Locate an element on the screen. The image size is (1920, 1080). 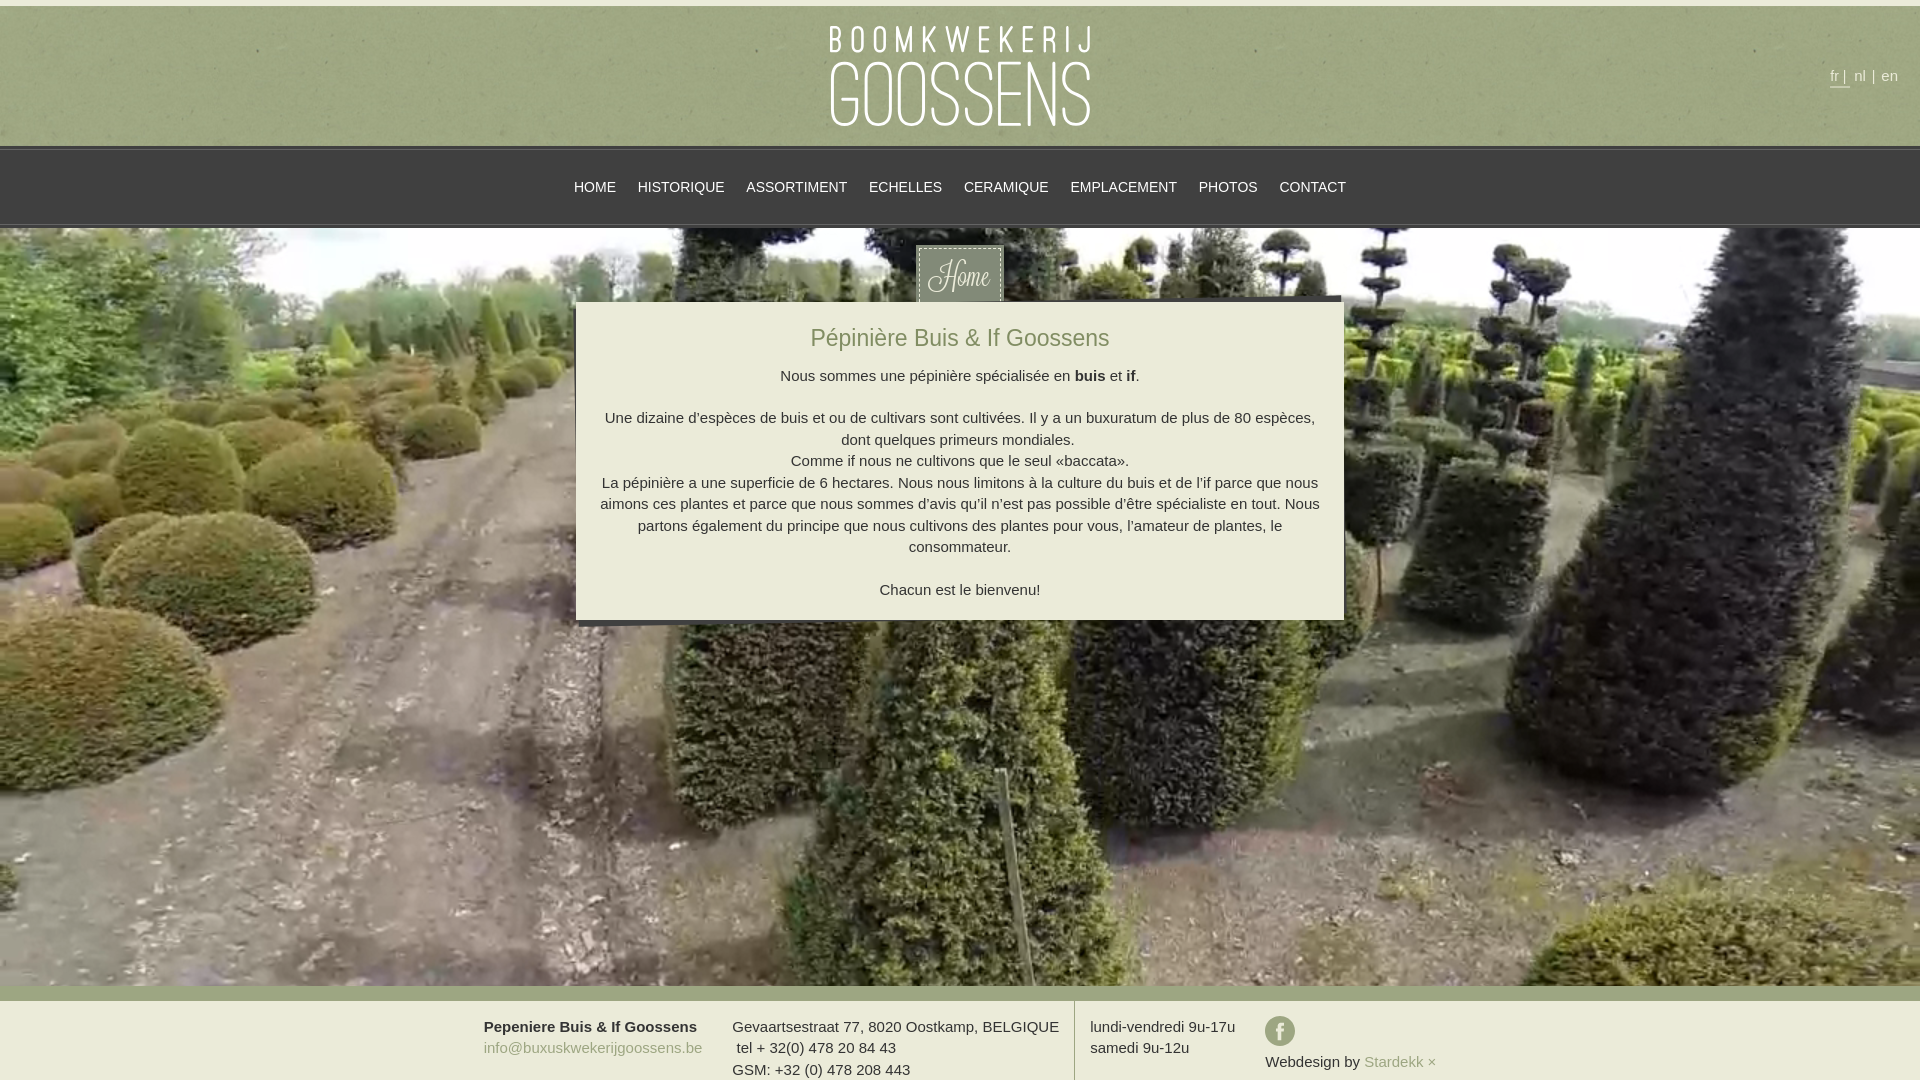
ECHELLES is located at coordinates (906, 187).